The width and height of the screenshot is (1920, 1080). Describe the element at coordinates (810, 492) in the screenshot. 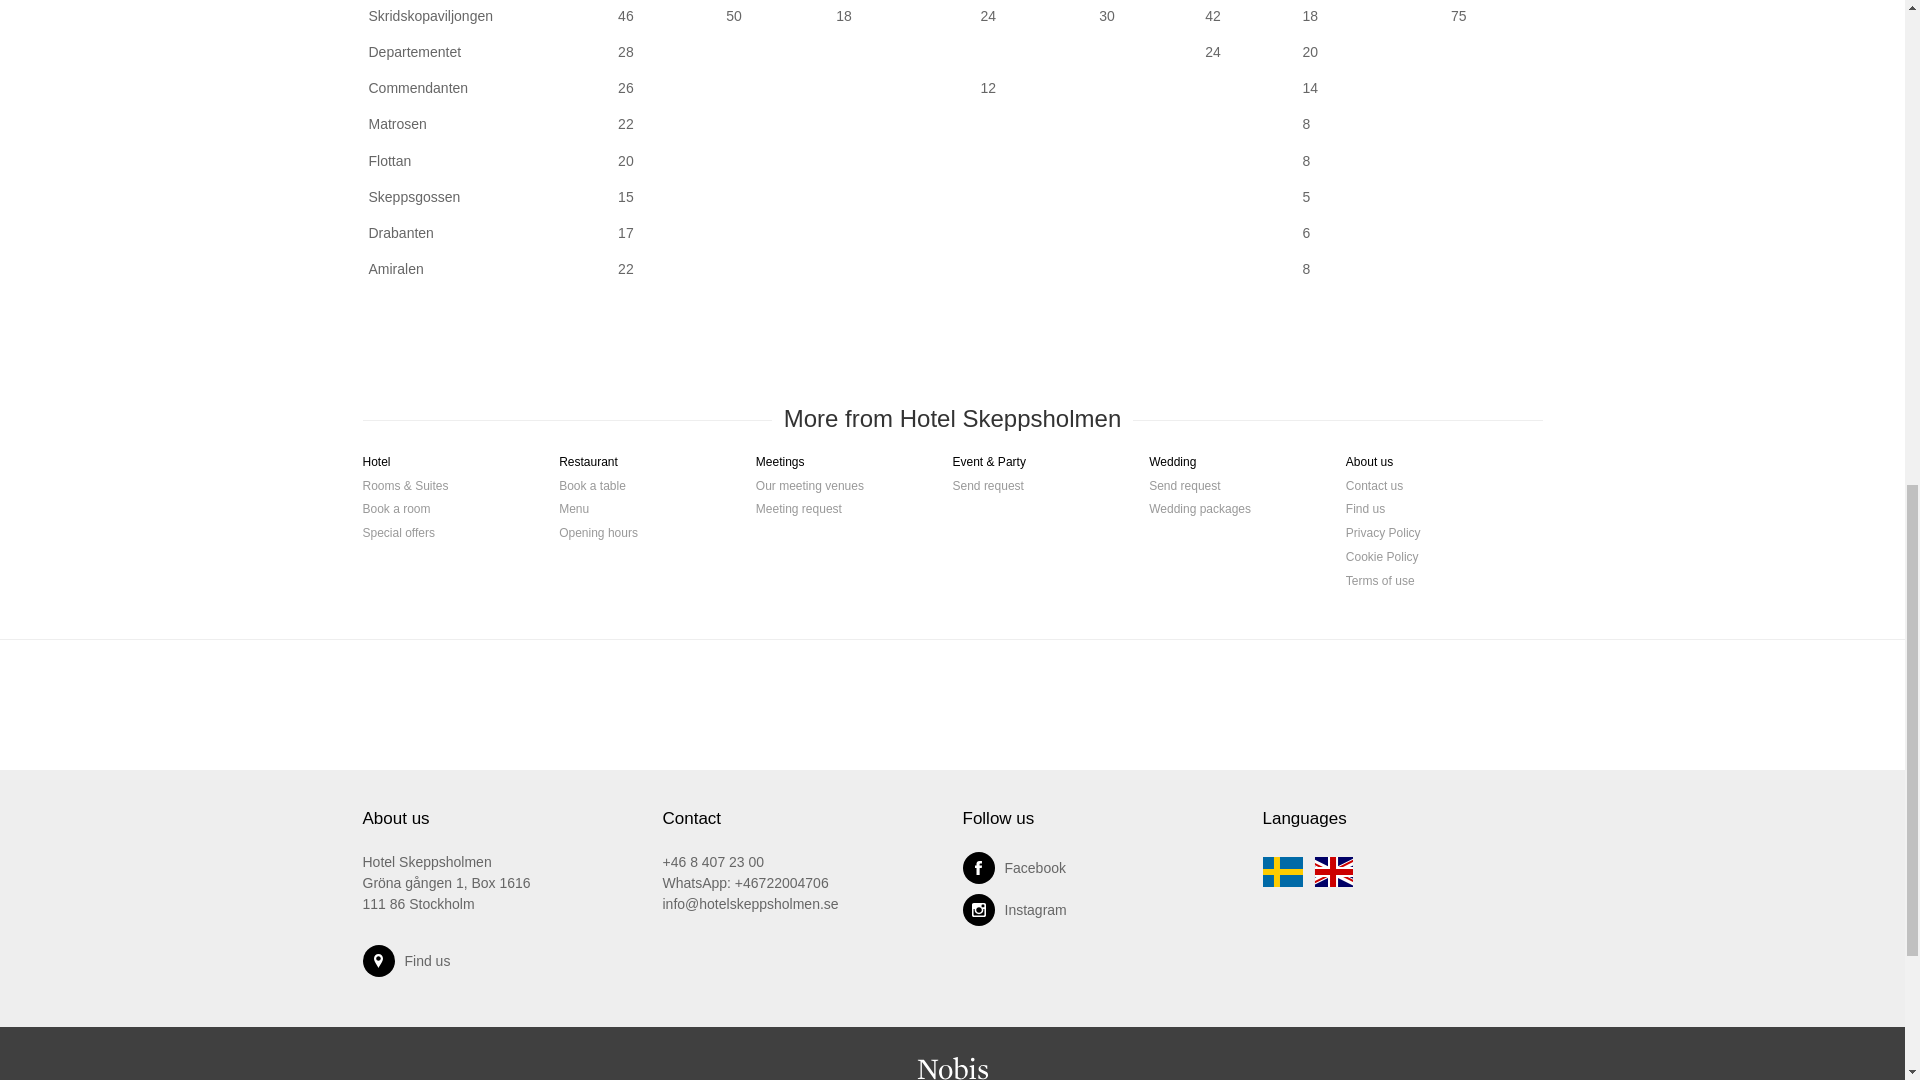

I see `Our meeting venues` at that location.